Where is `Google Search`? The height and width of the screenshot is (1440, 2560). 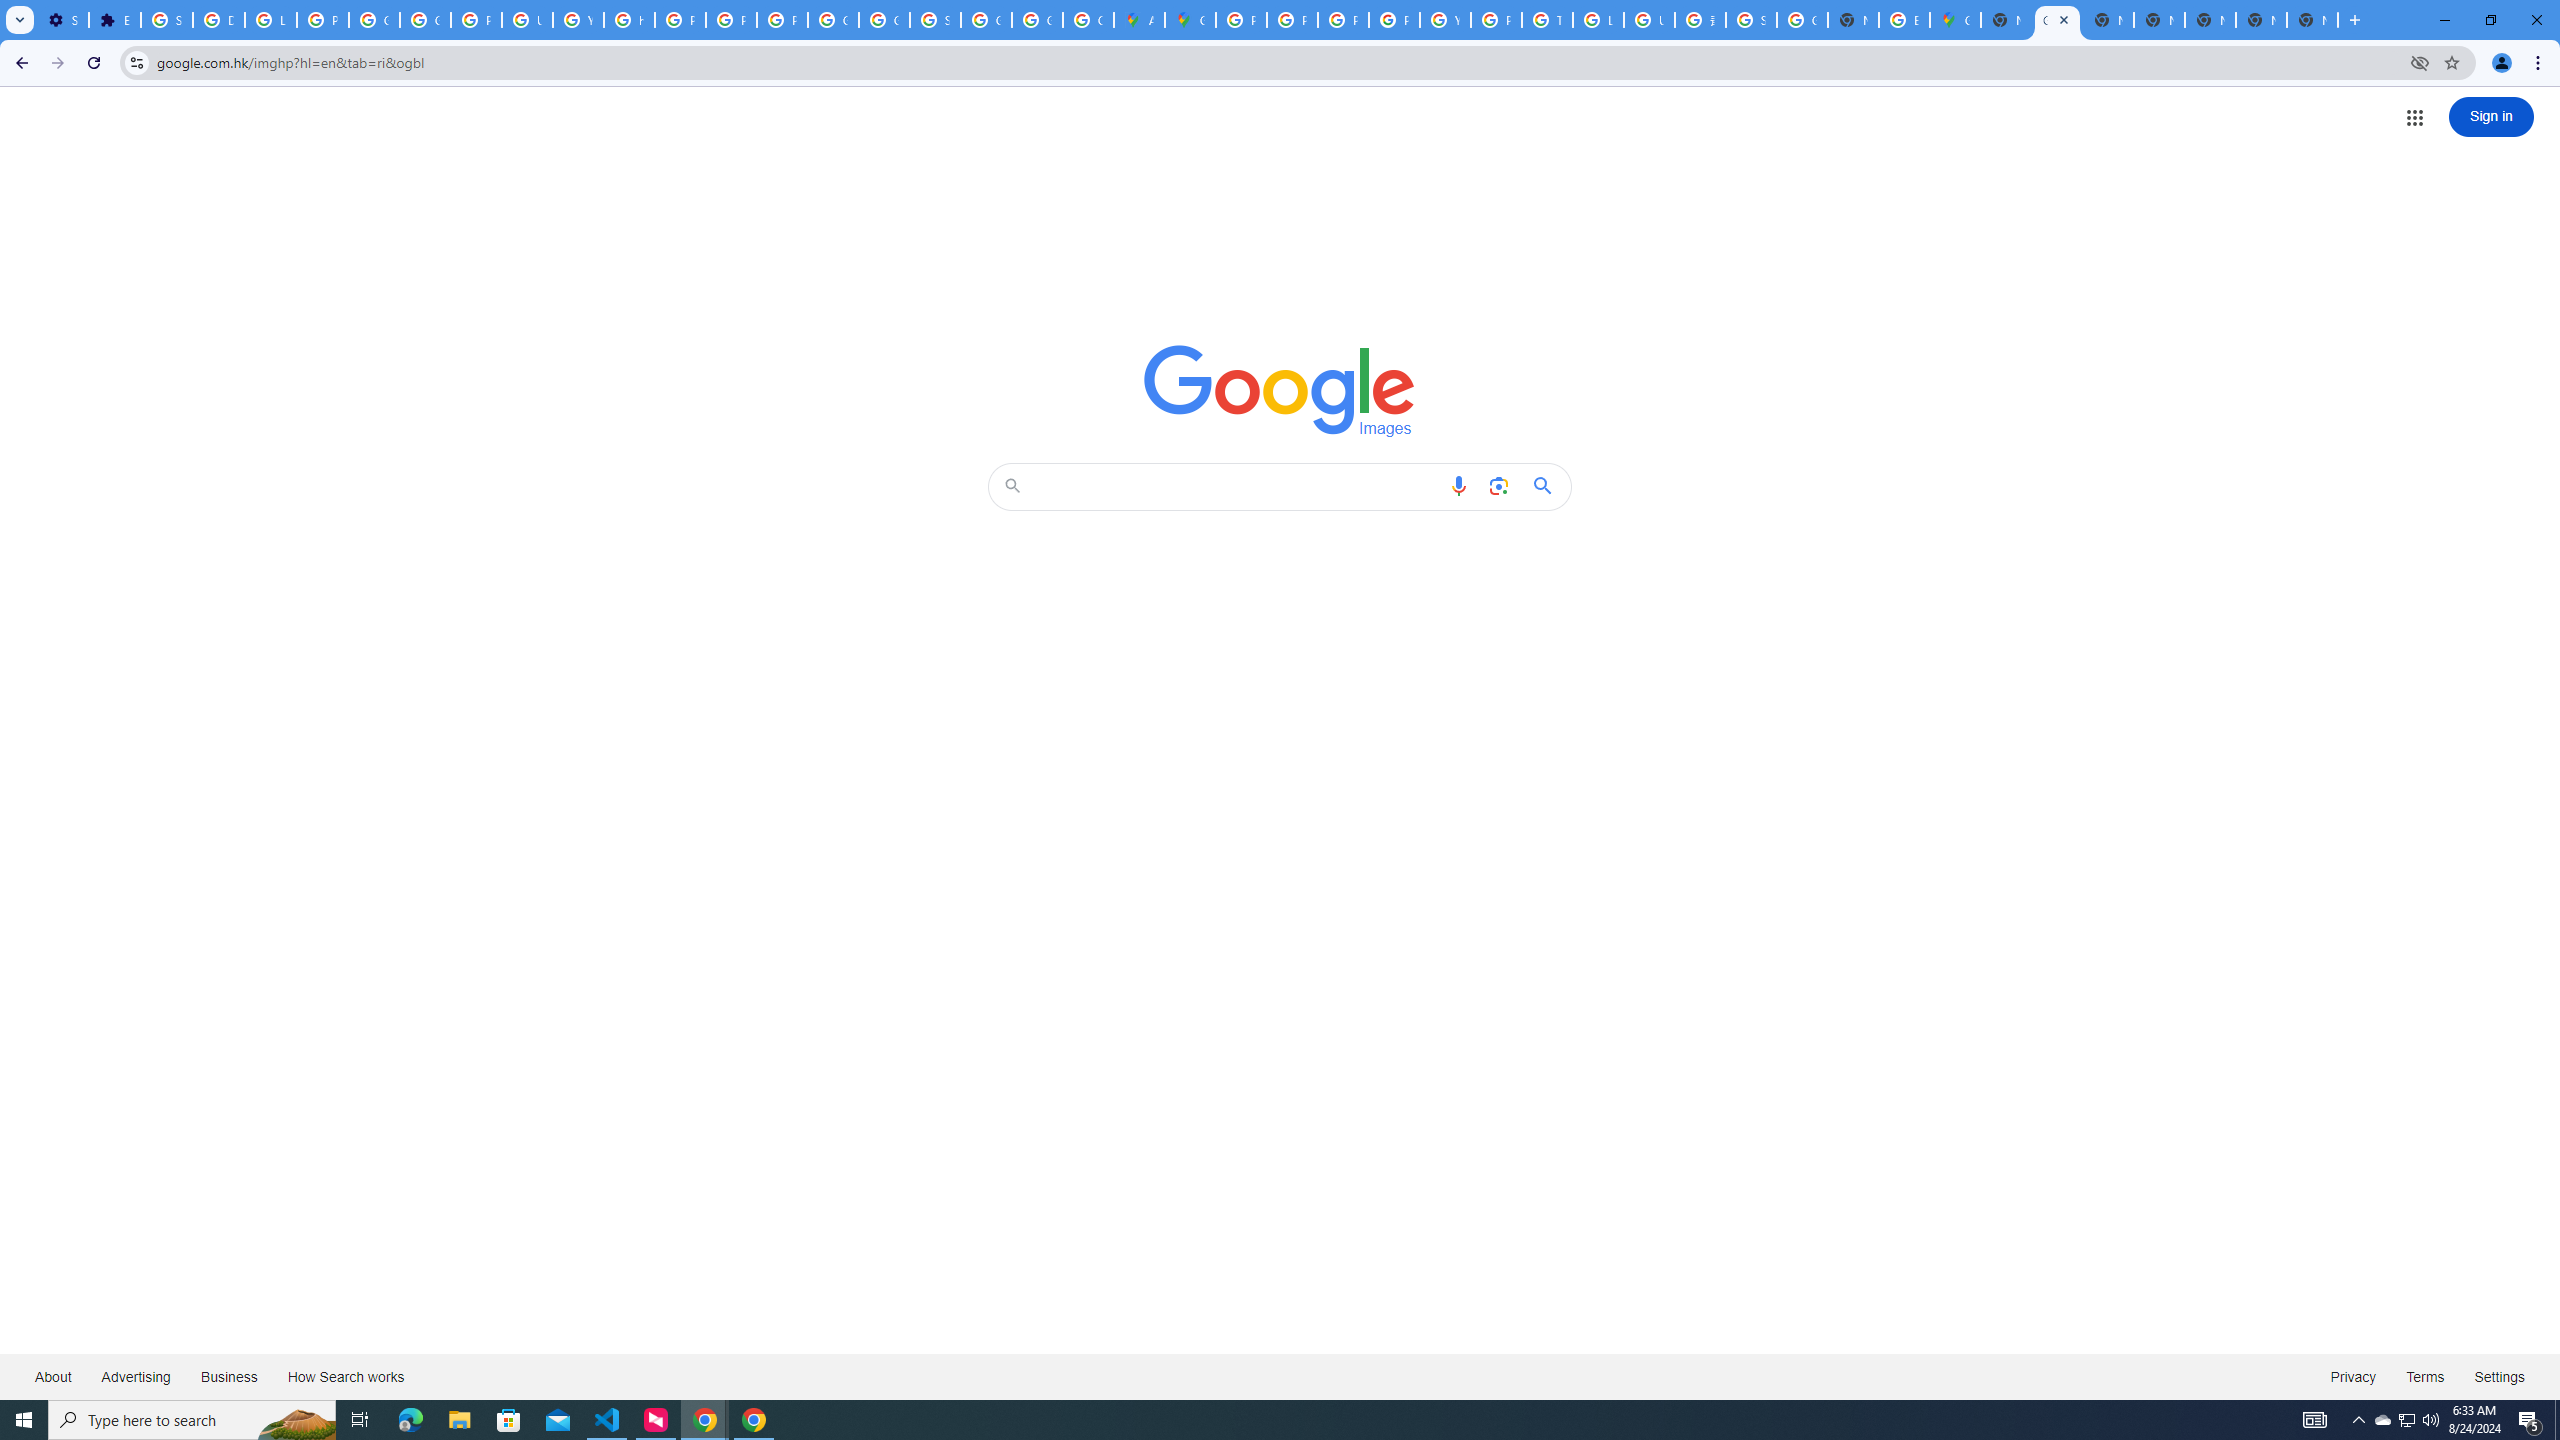
Google Search is located at coordinates (1548, 486).